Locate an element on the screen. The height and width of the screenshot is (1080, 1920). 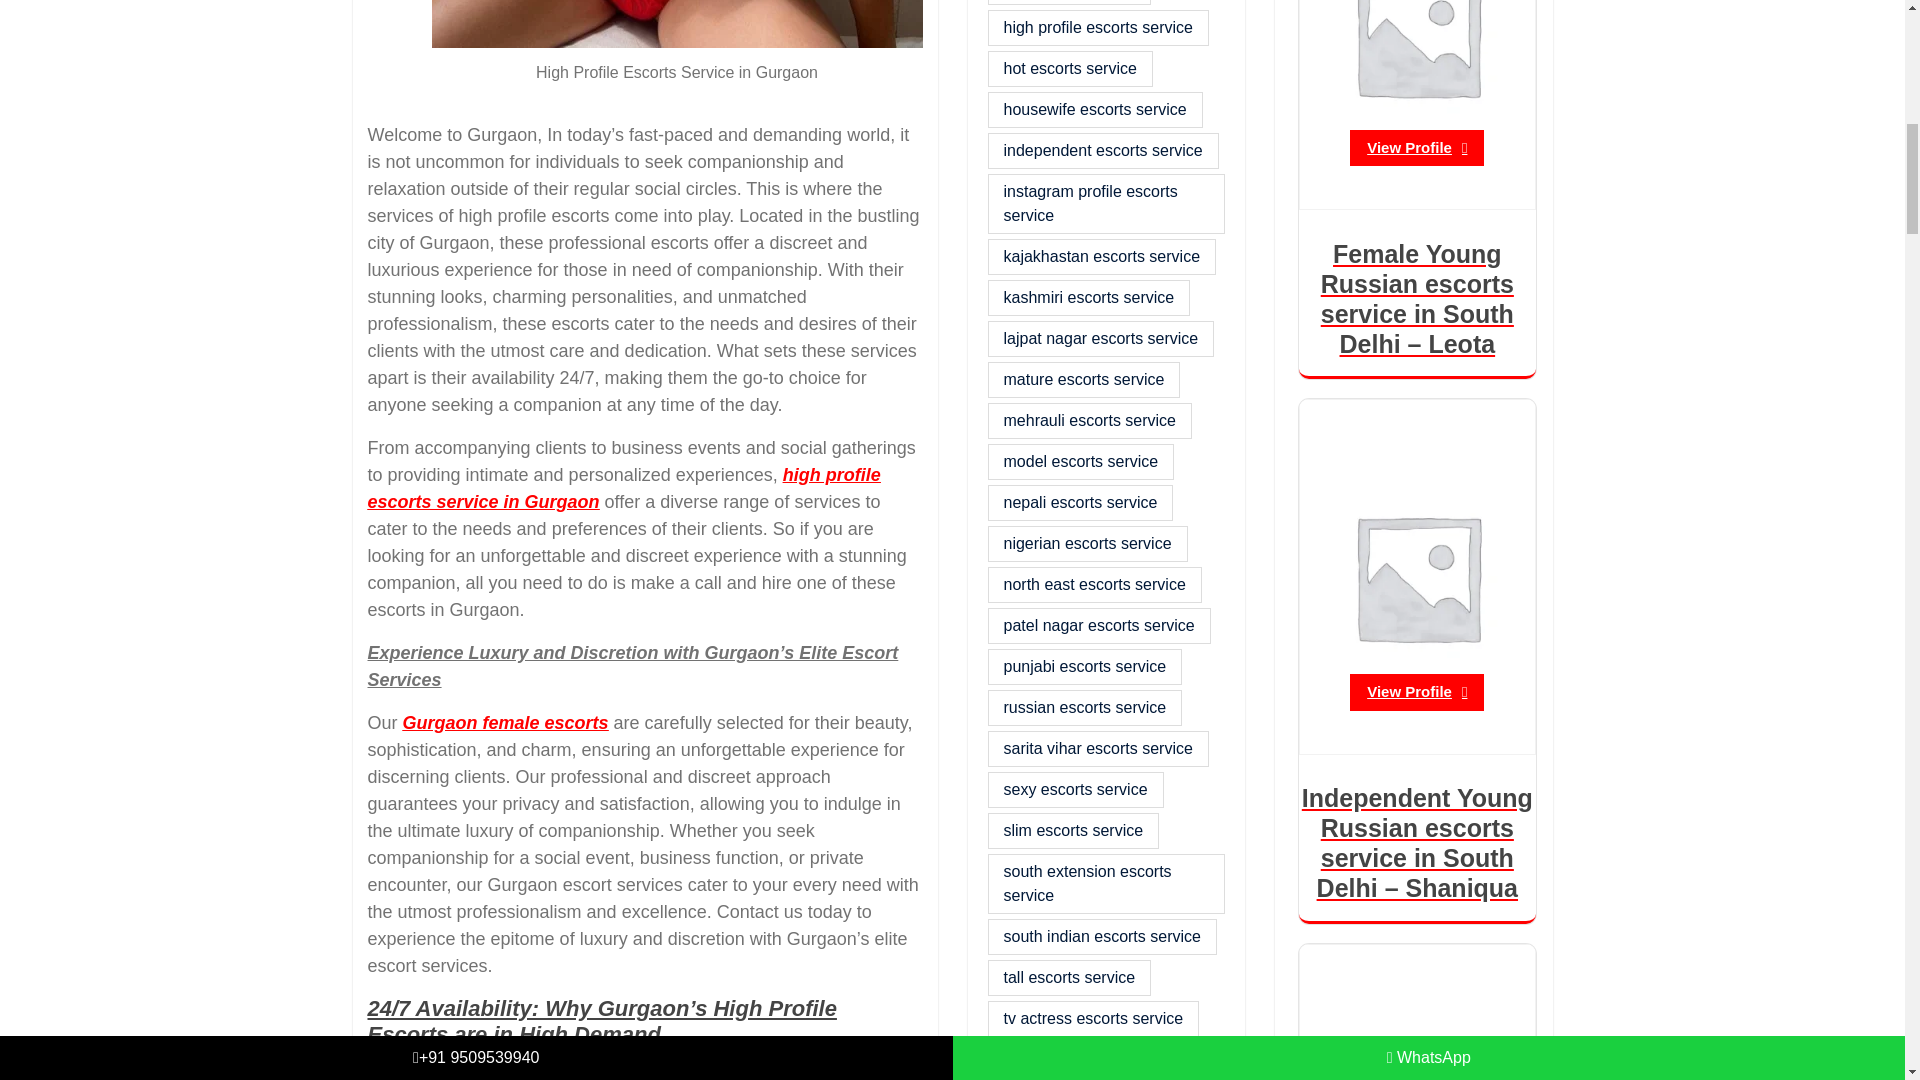
View Profile is located at coordinates (1416, 692).